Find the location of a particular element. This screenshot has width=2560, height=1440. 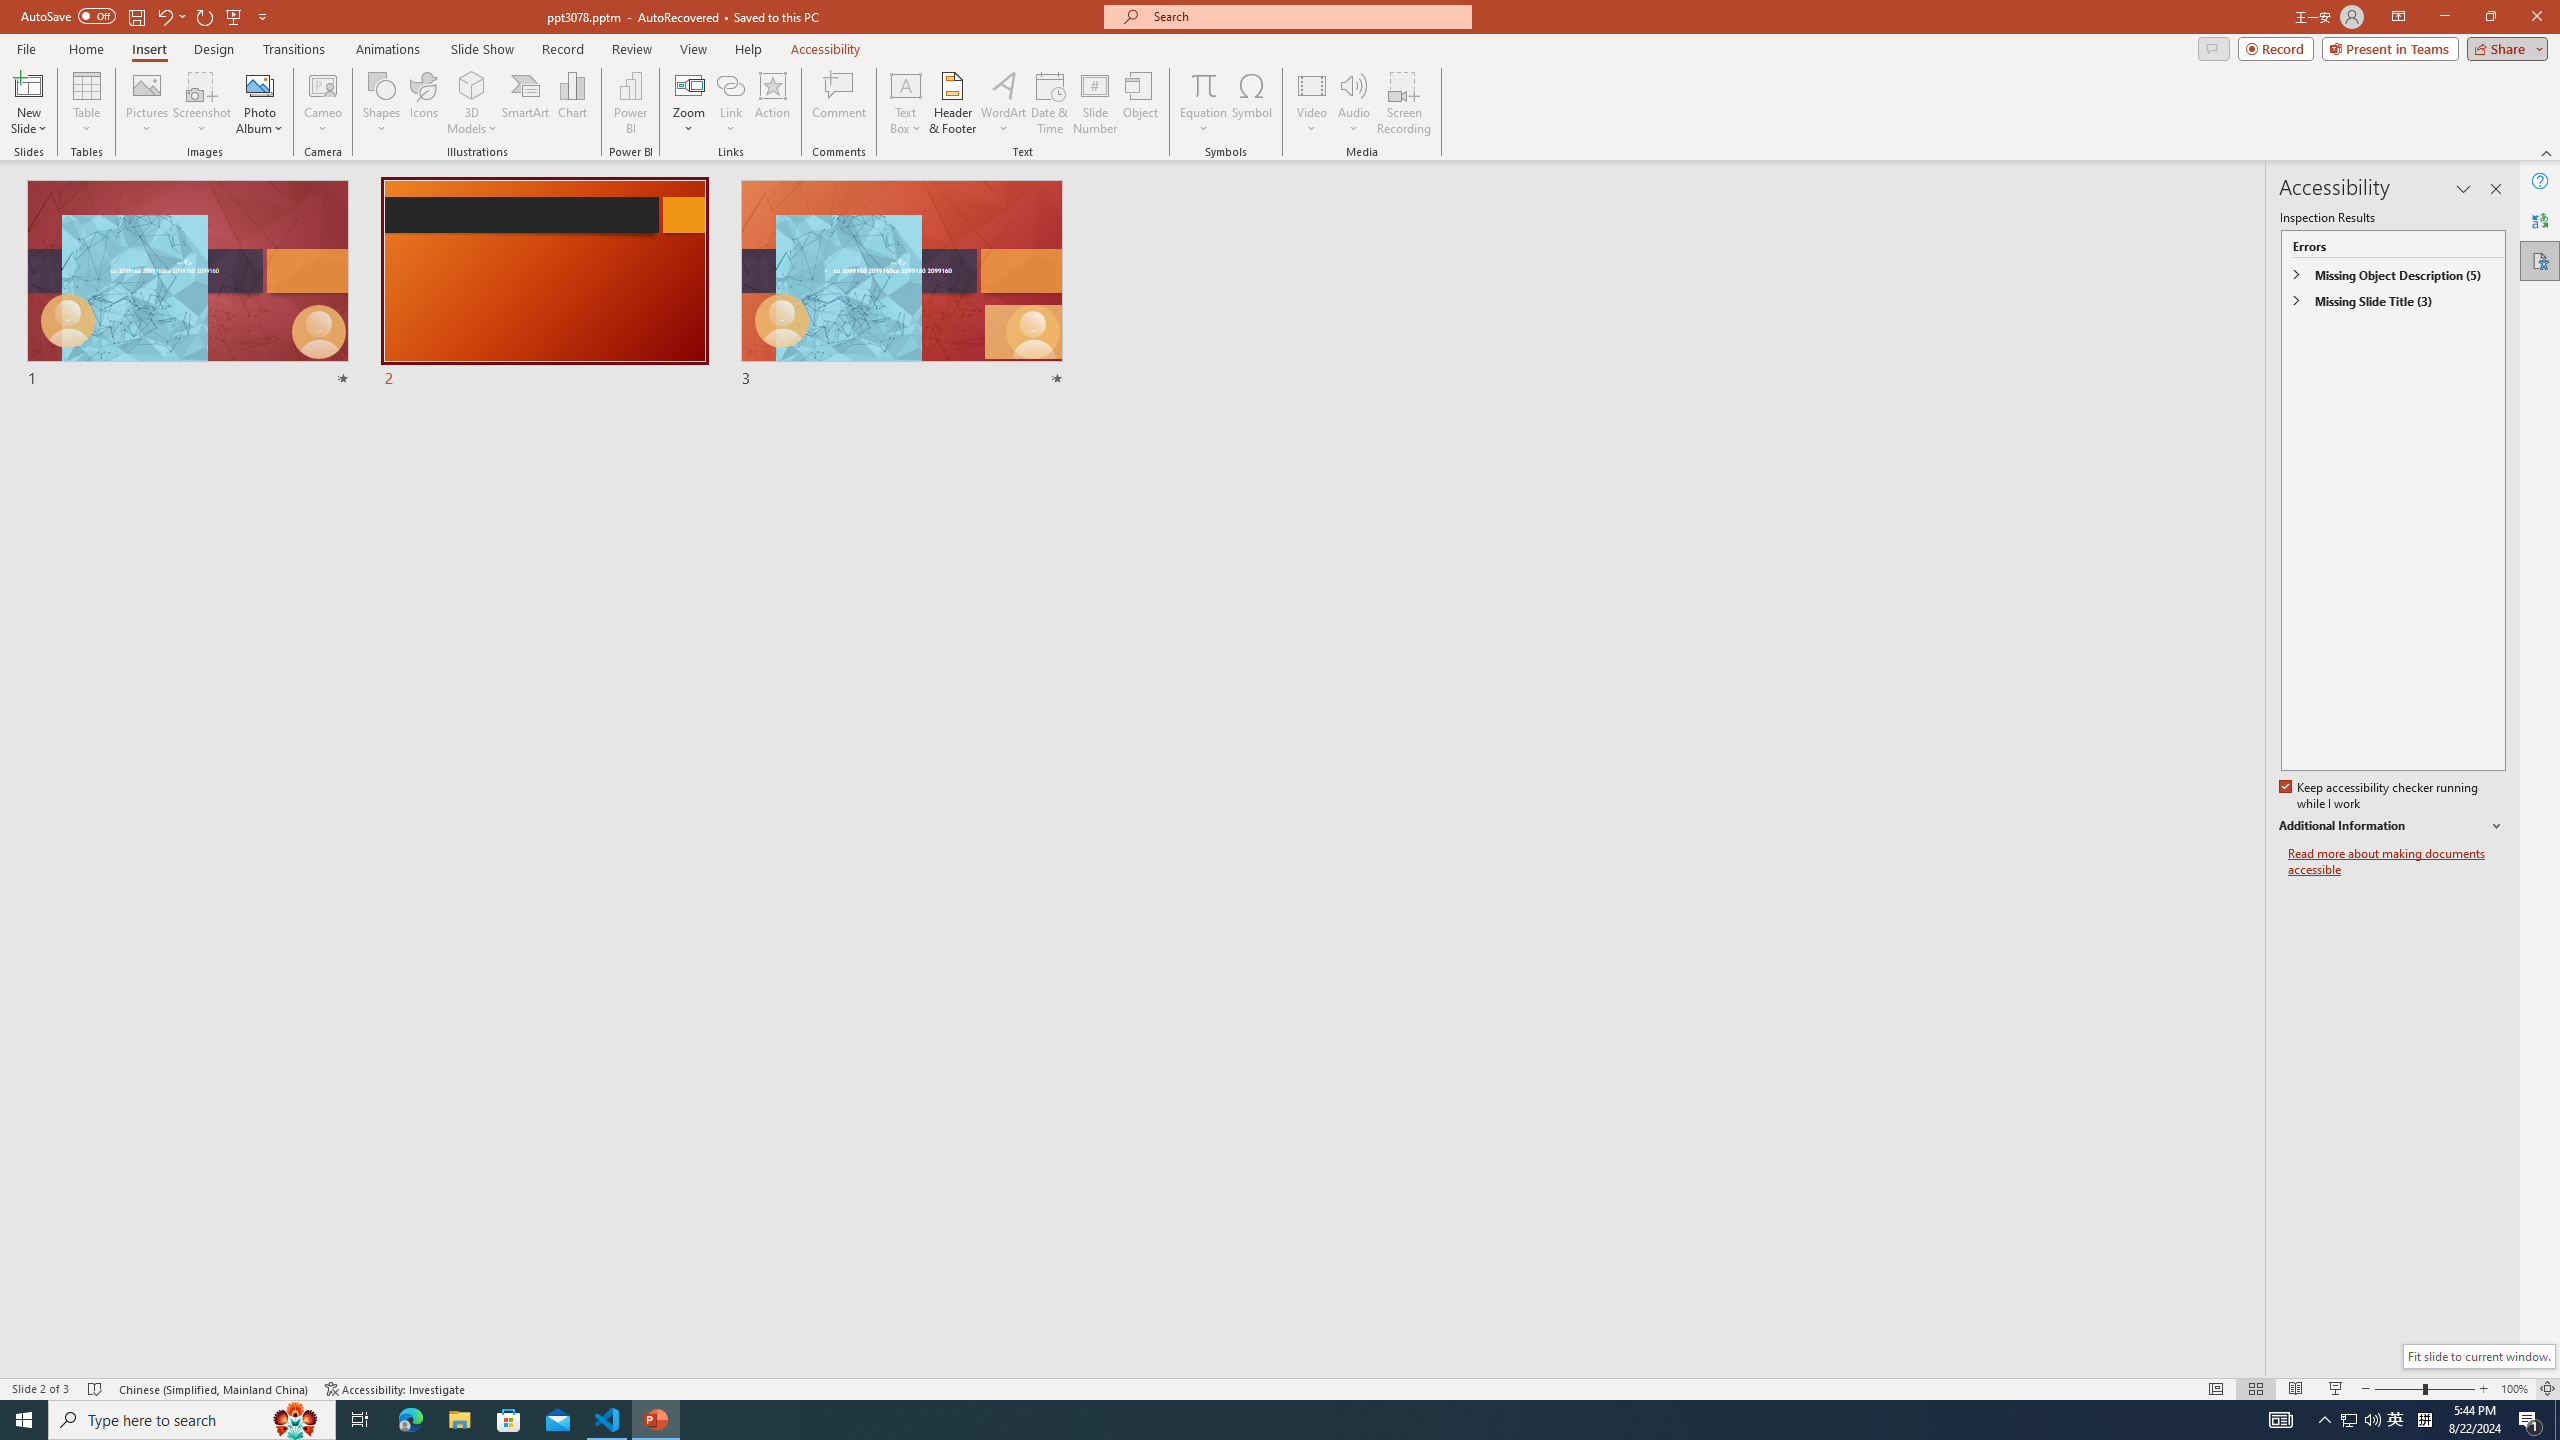

View is located at coordinates (694, 49).